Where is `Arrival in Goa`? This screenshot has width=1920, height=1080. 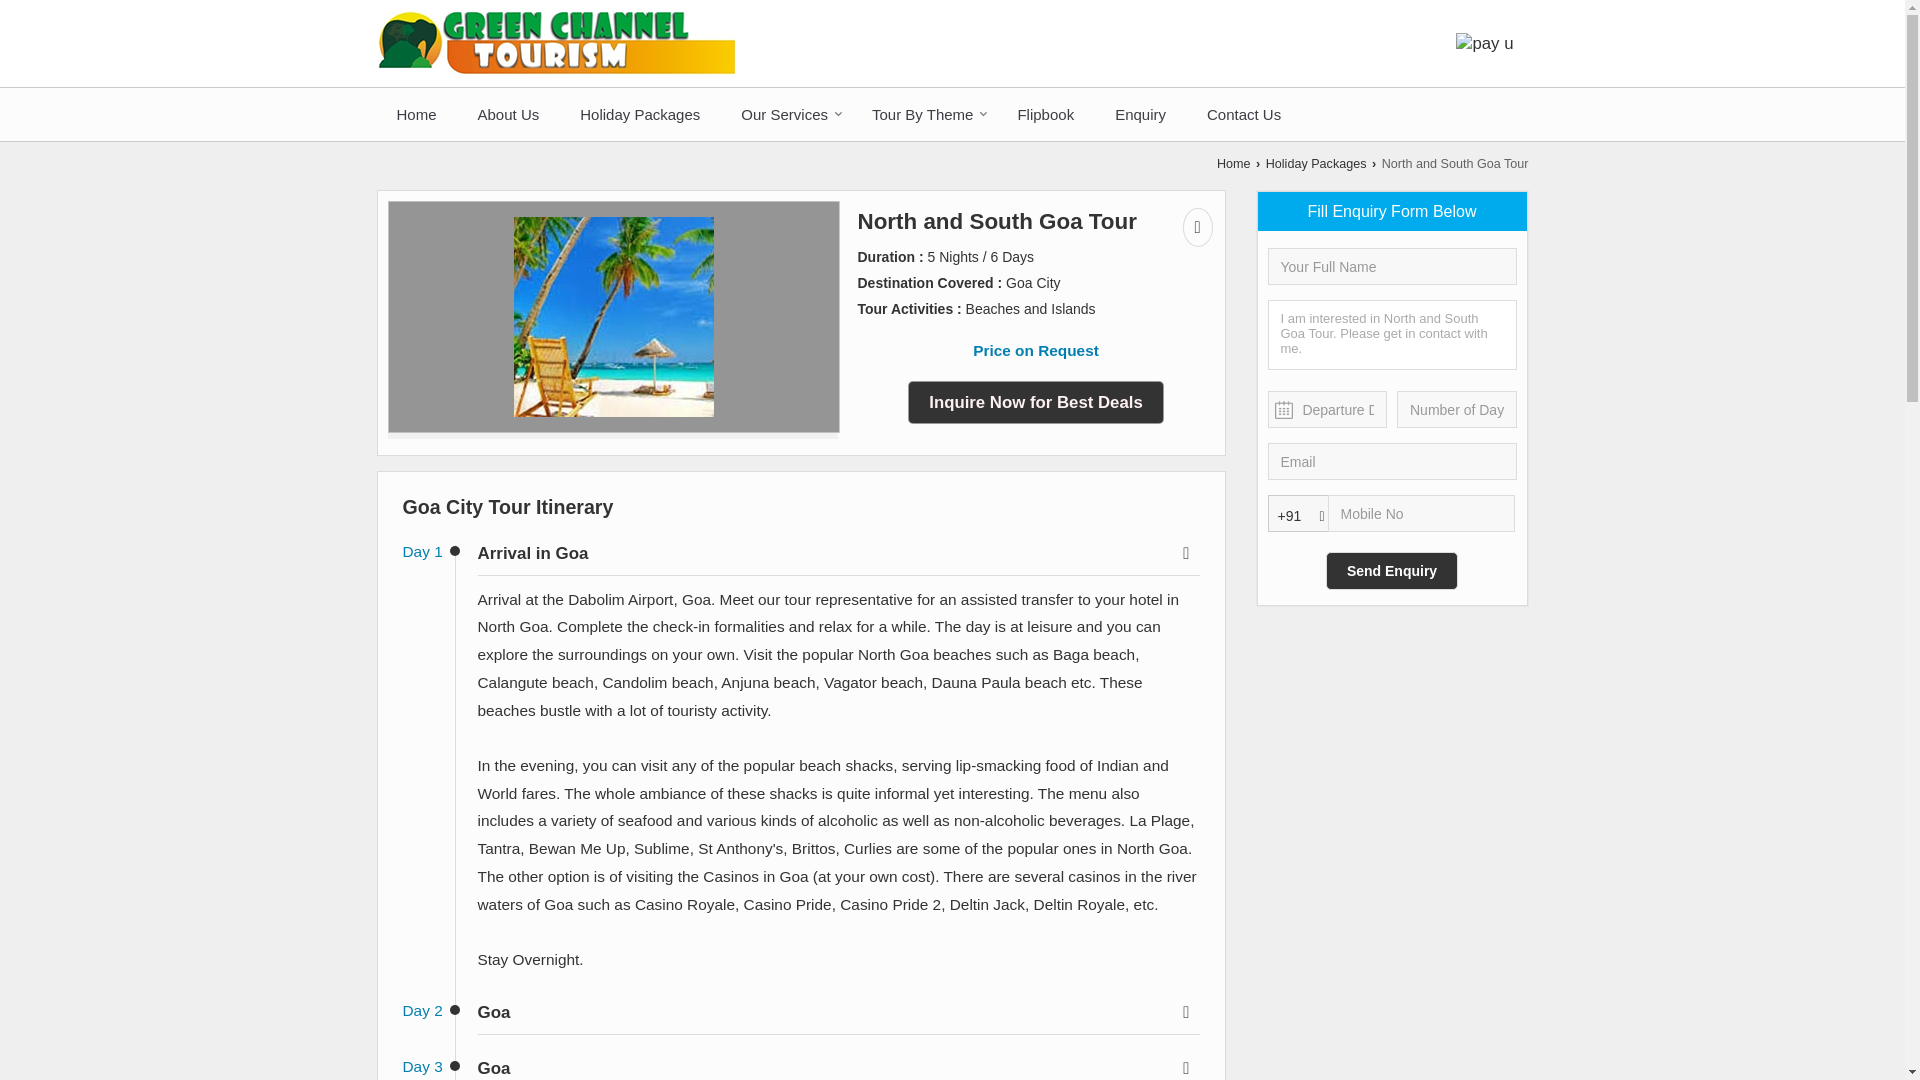
Arrival in Goa is located at coordinates (839, 554).